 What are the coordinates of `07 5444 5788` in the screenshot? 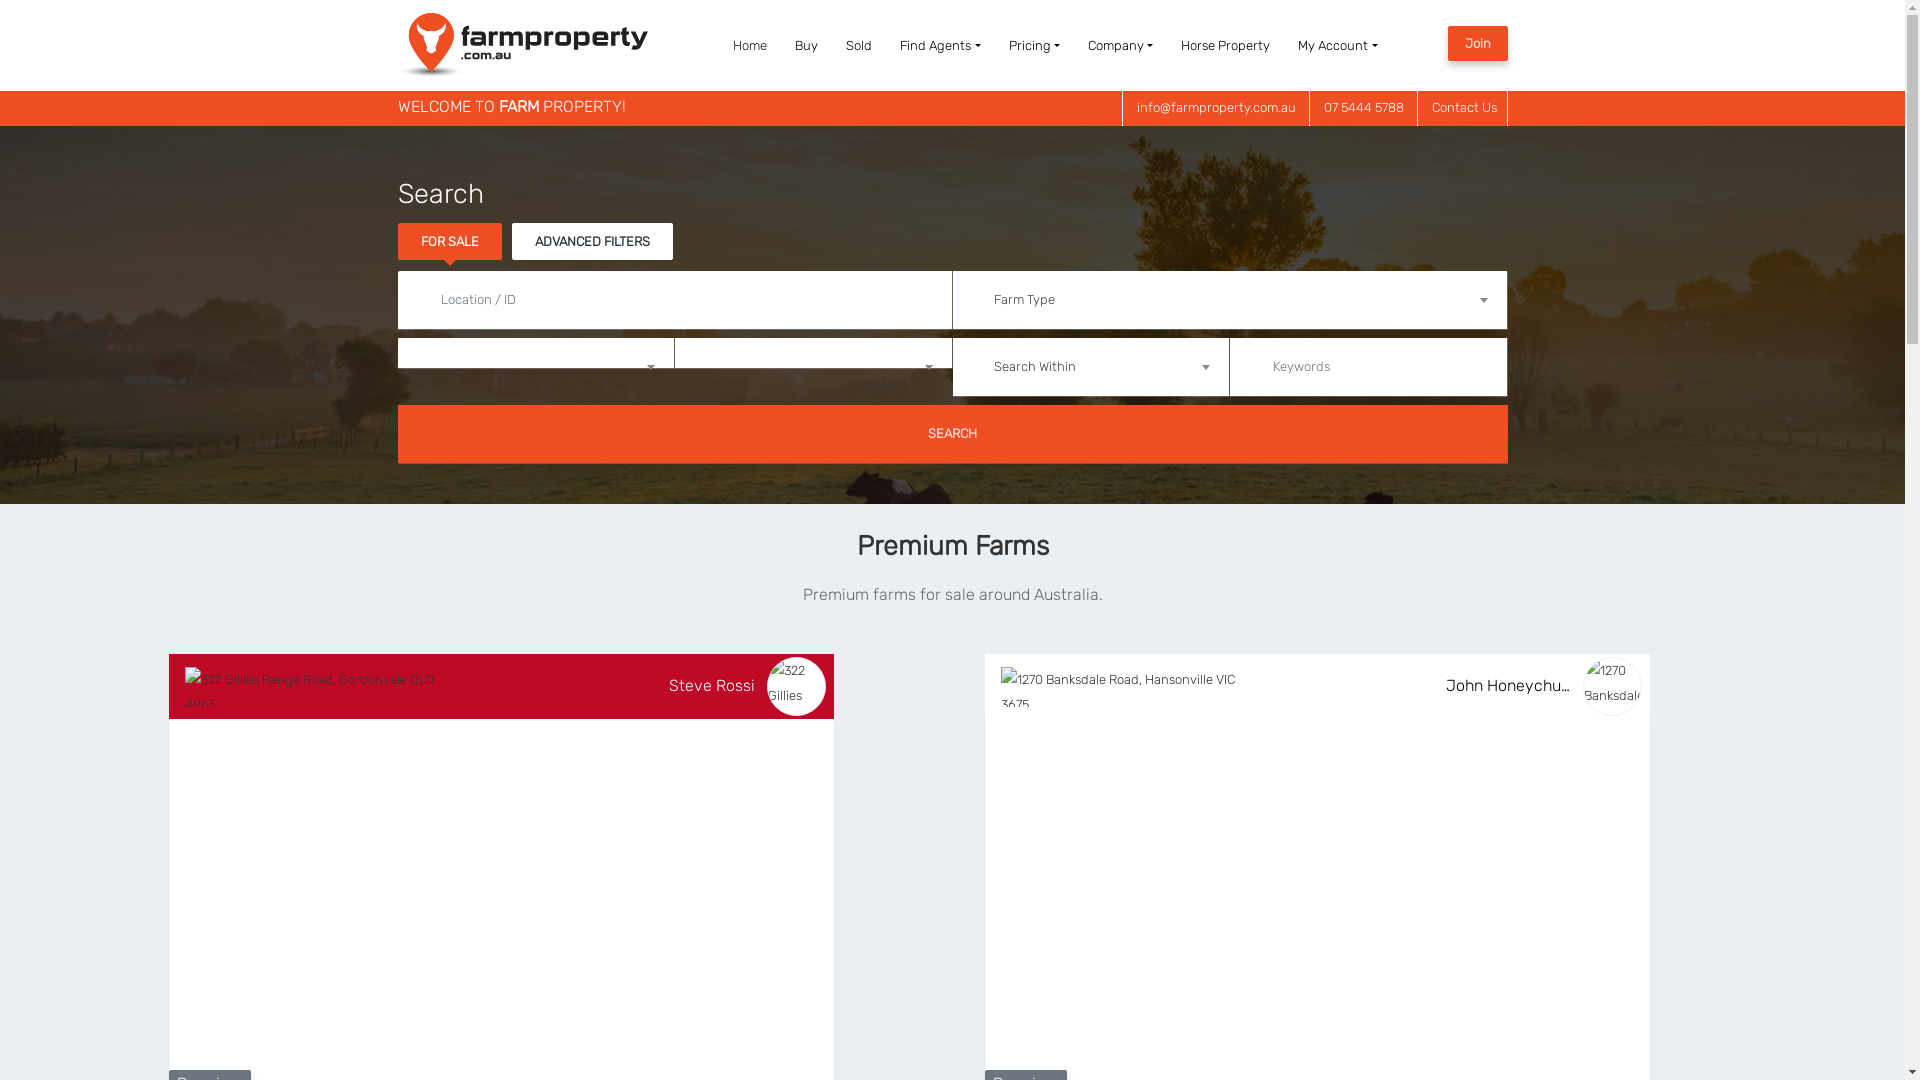 It's located at (1364, 108).